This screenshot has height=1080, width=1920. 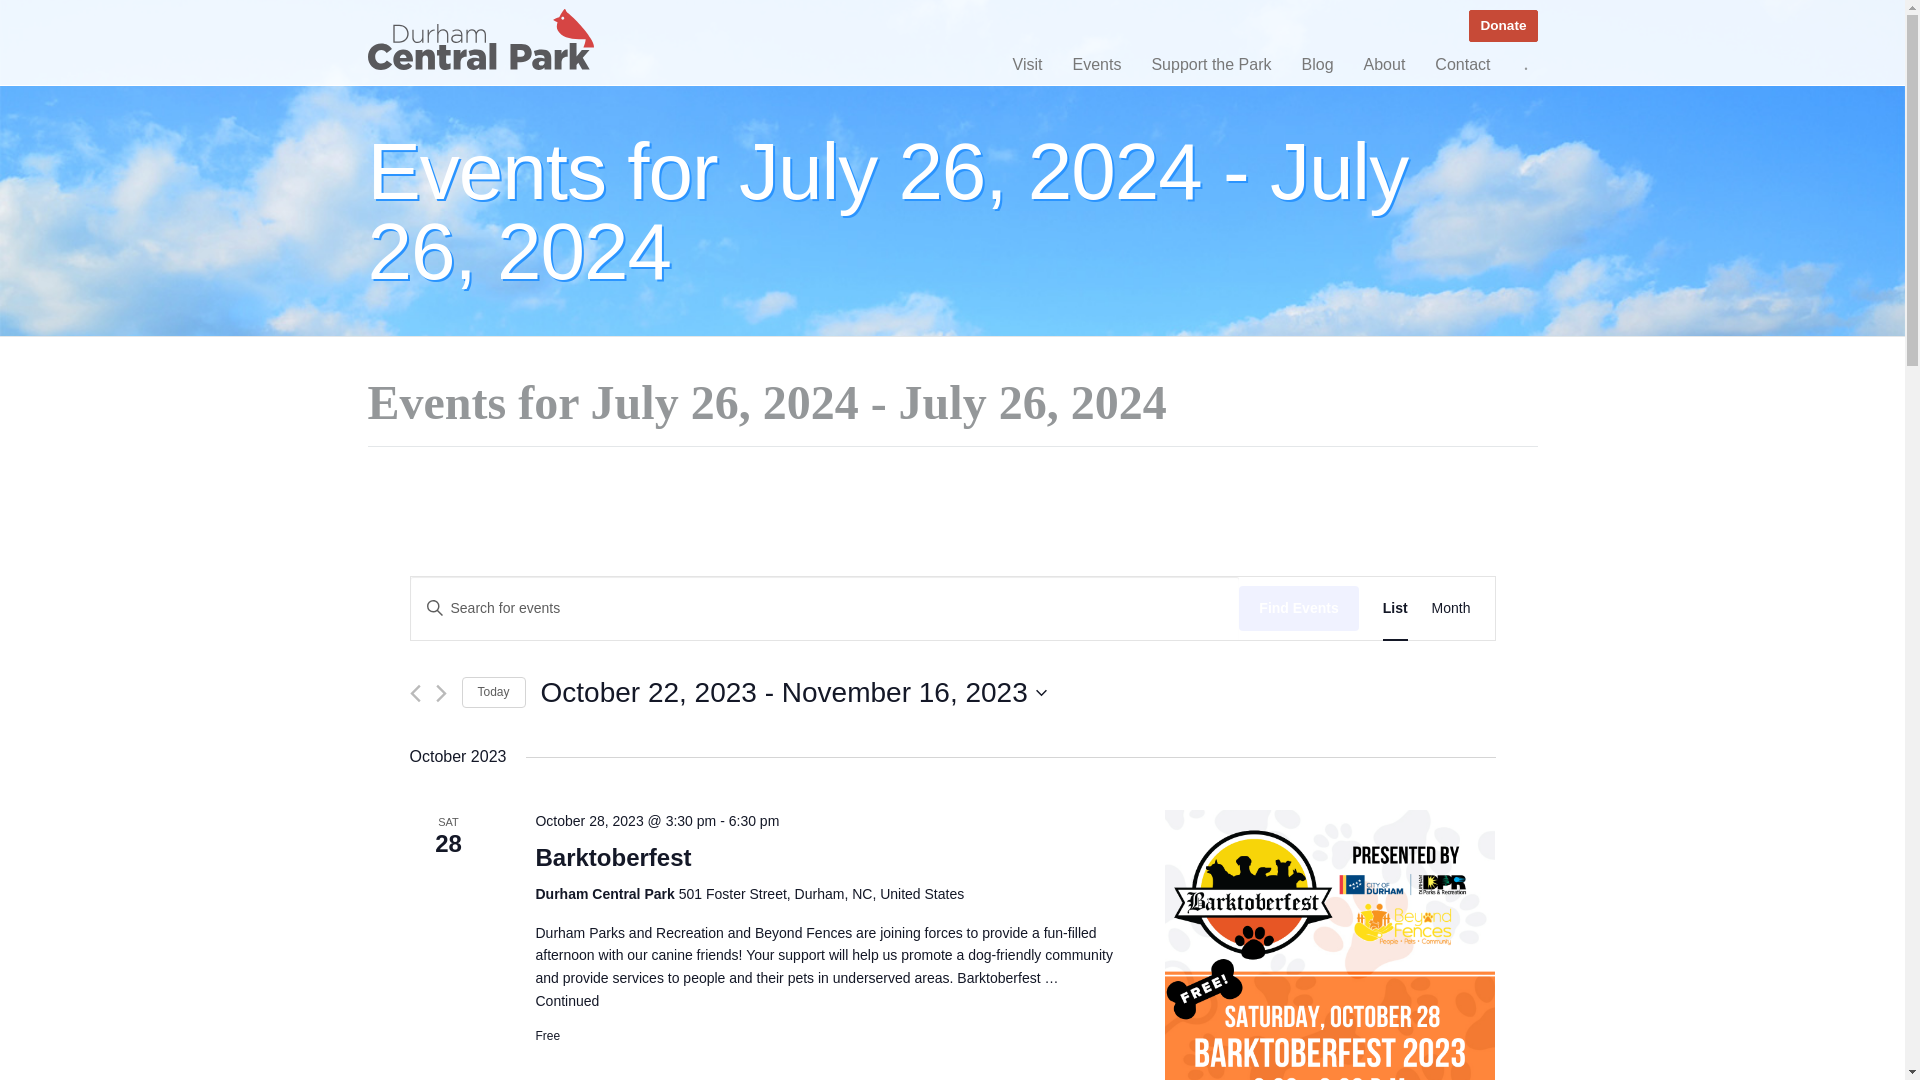 What do you see at coordinates (1051, 10) in the screenshot?
I see `Donate` at bounding box center [1051, 10].